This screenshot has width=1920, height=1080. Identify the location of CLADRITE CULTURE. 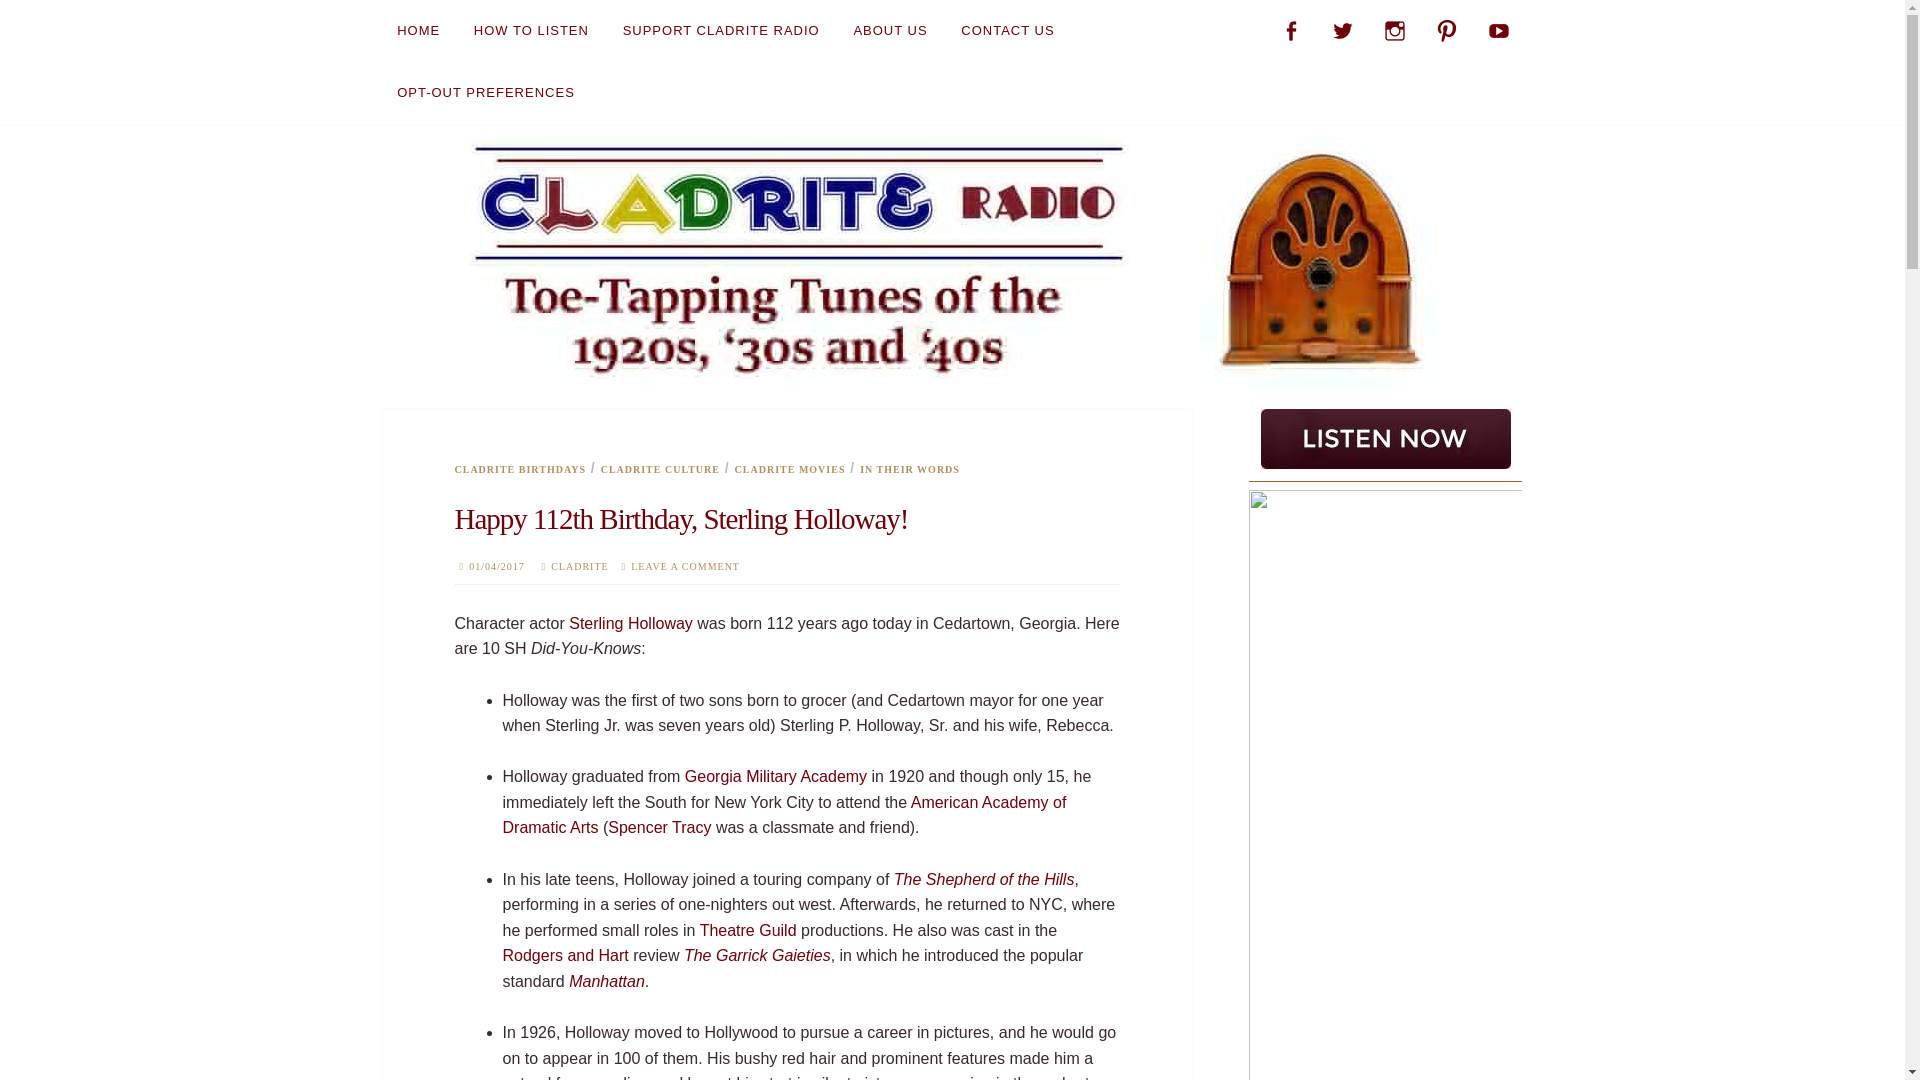
(660, 470).